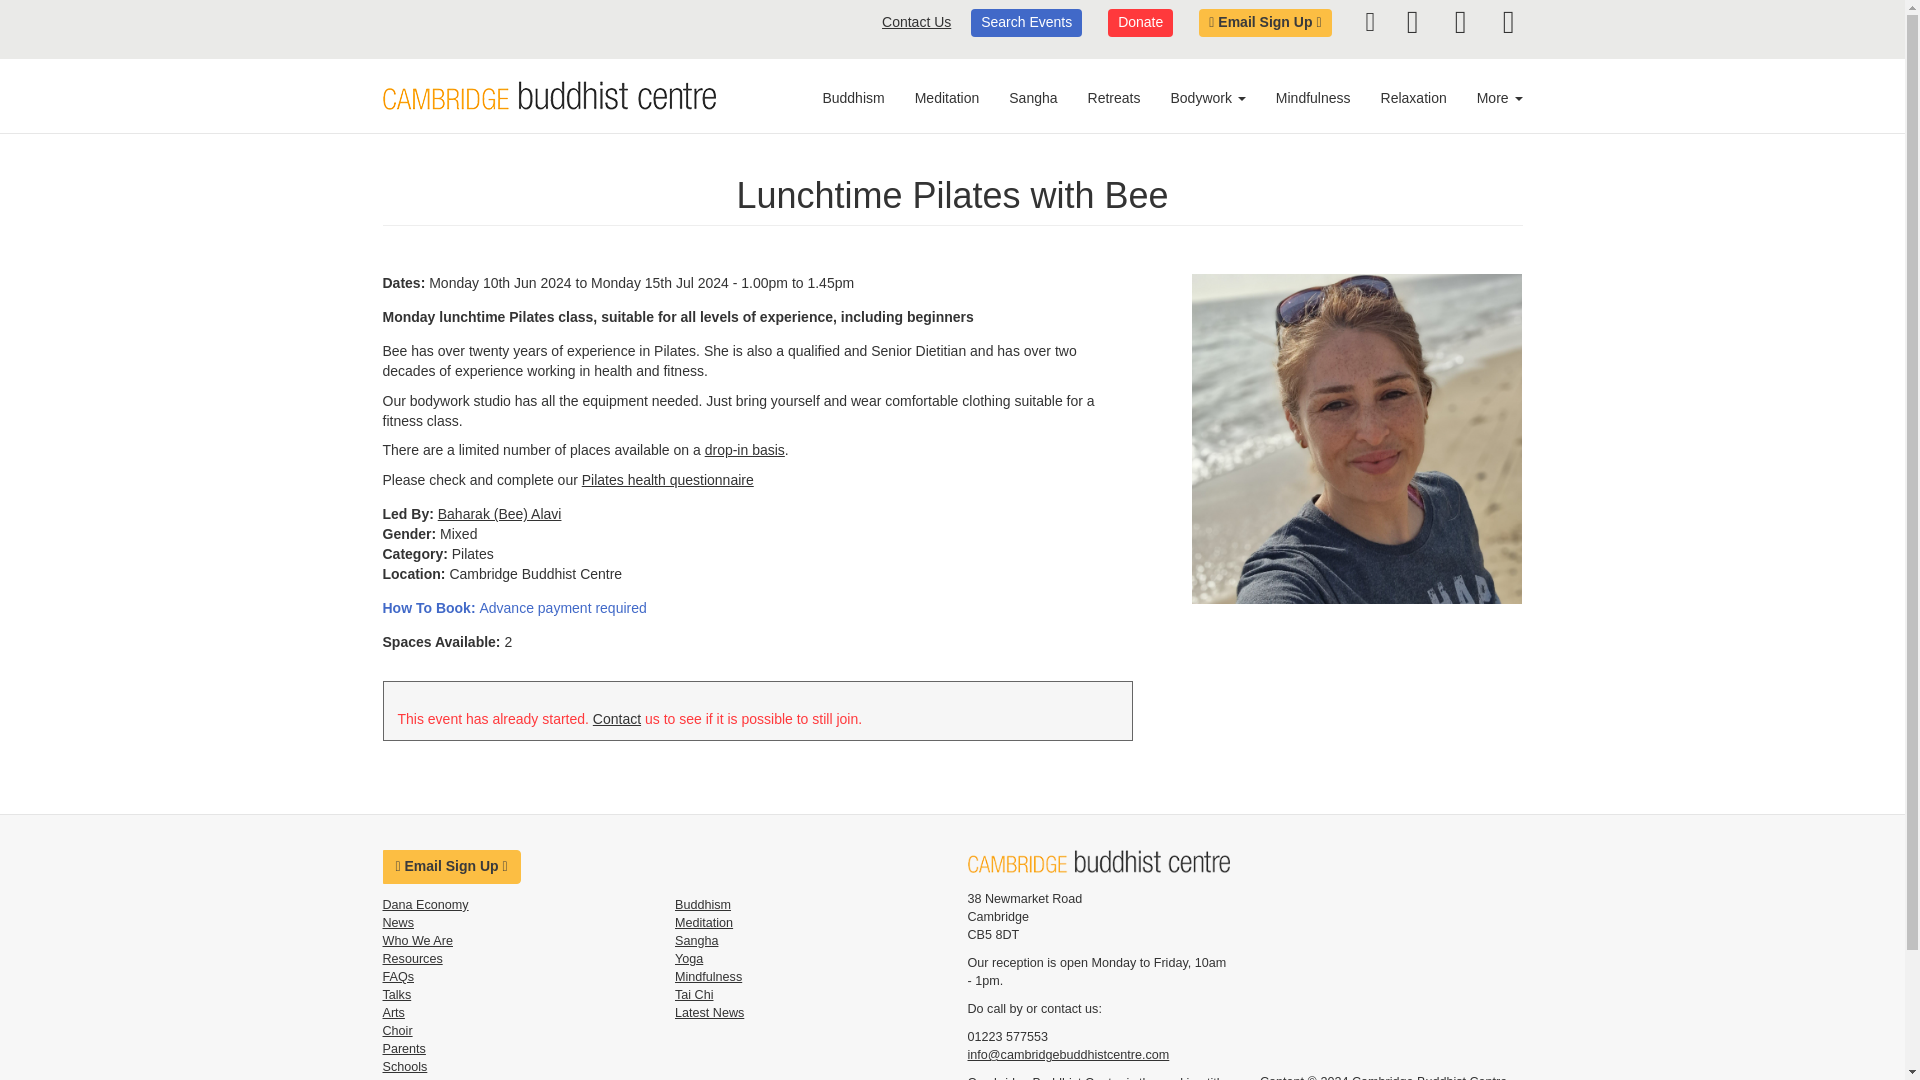 Image resolution: width=1920 pixels, height=1080 pixels. I want to click on Email Sign Up, so click(1264, 22).